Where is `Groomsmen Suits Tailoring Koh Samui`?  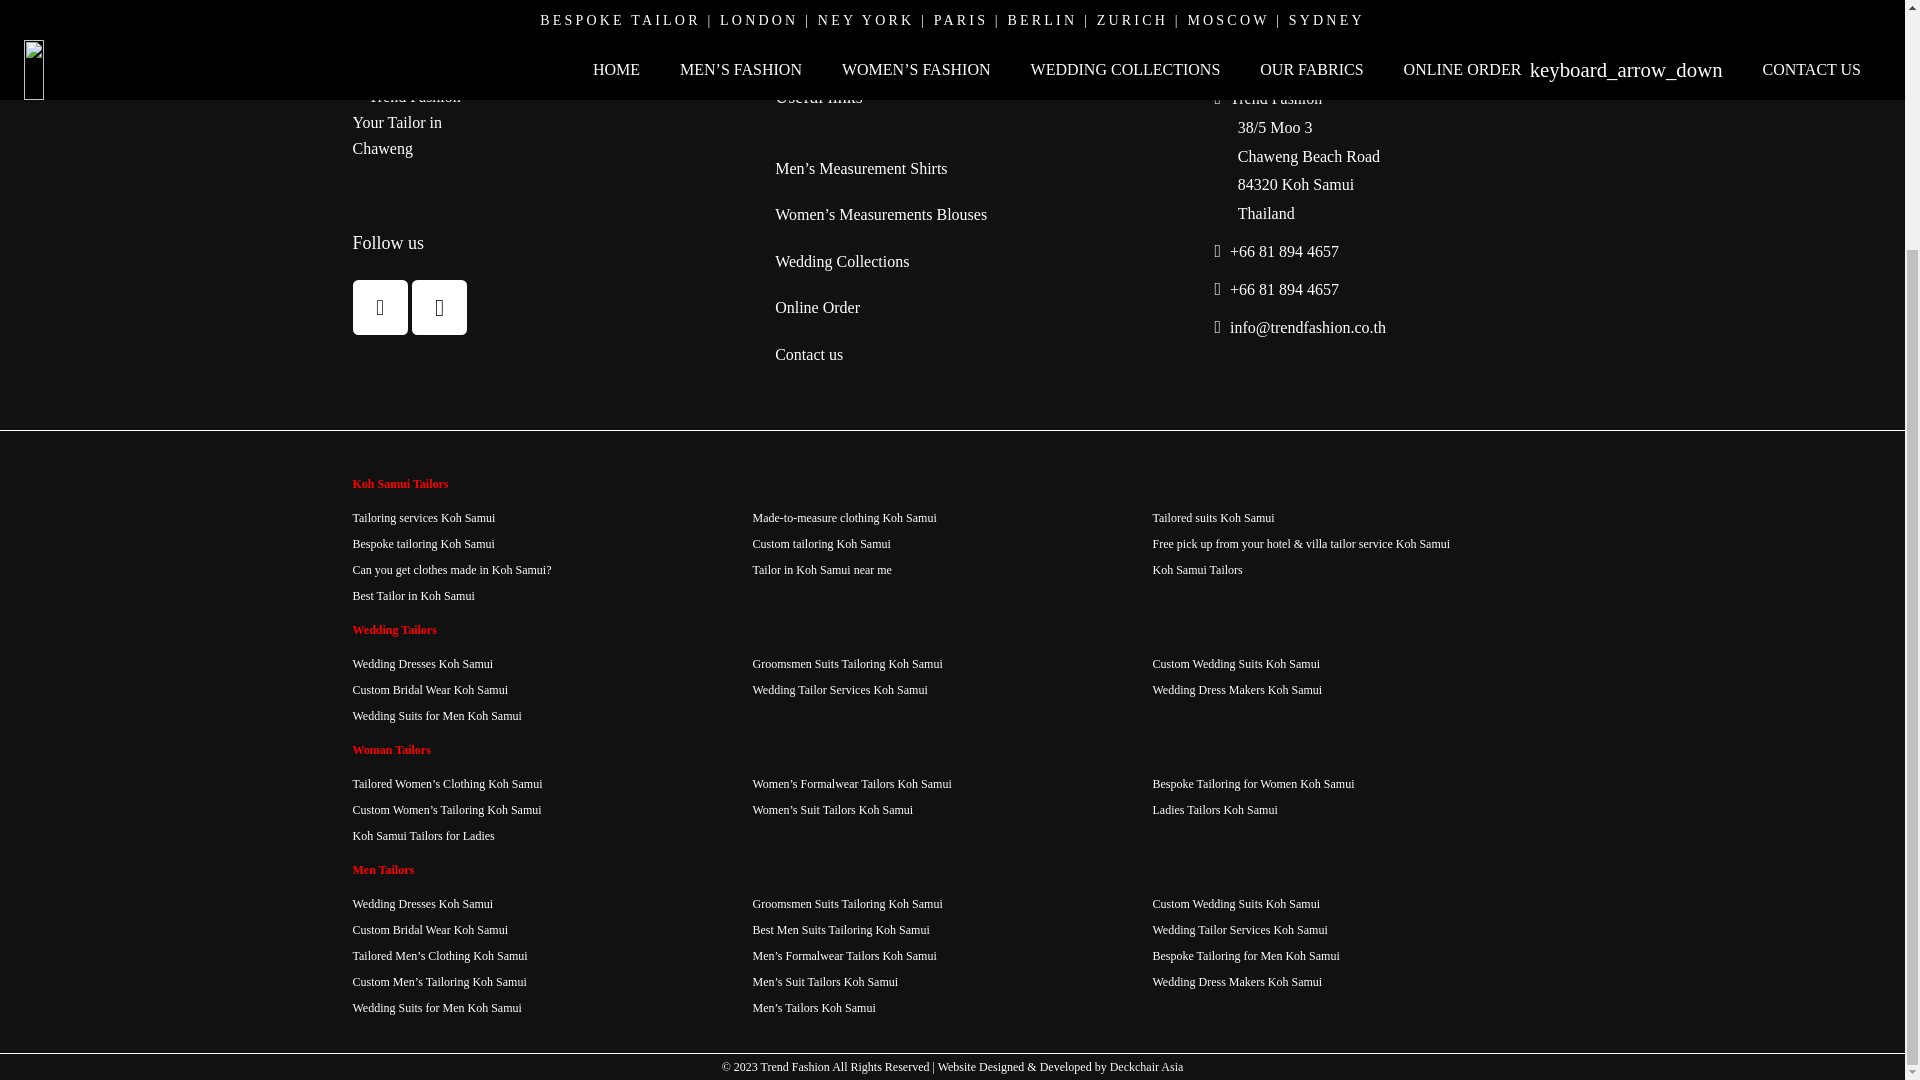 Groomsmen Suits Tailoring Koh Samui is located at coordinates (847, 663).